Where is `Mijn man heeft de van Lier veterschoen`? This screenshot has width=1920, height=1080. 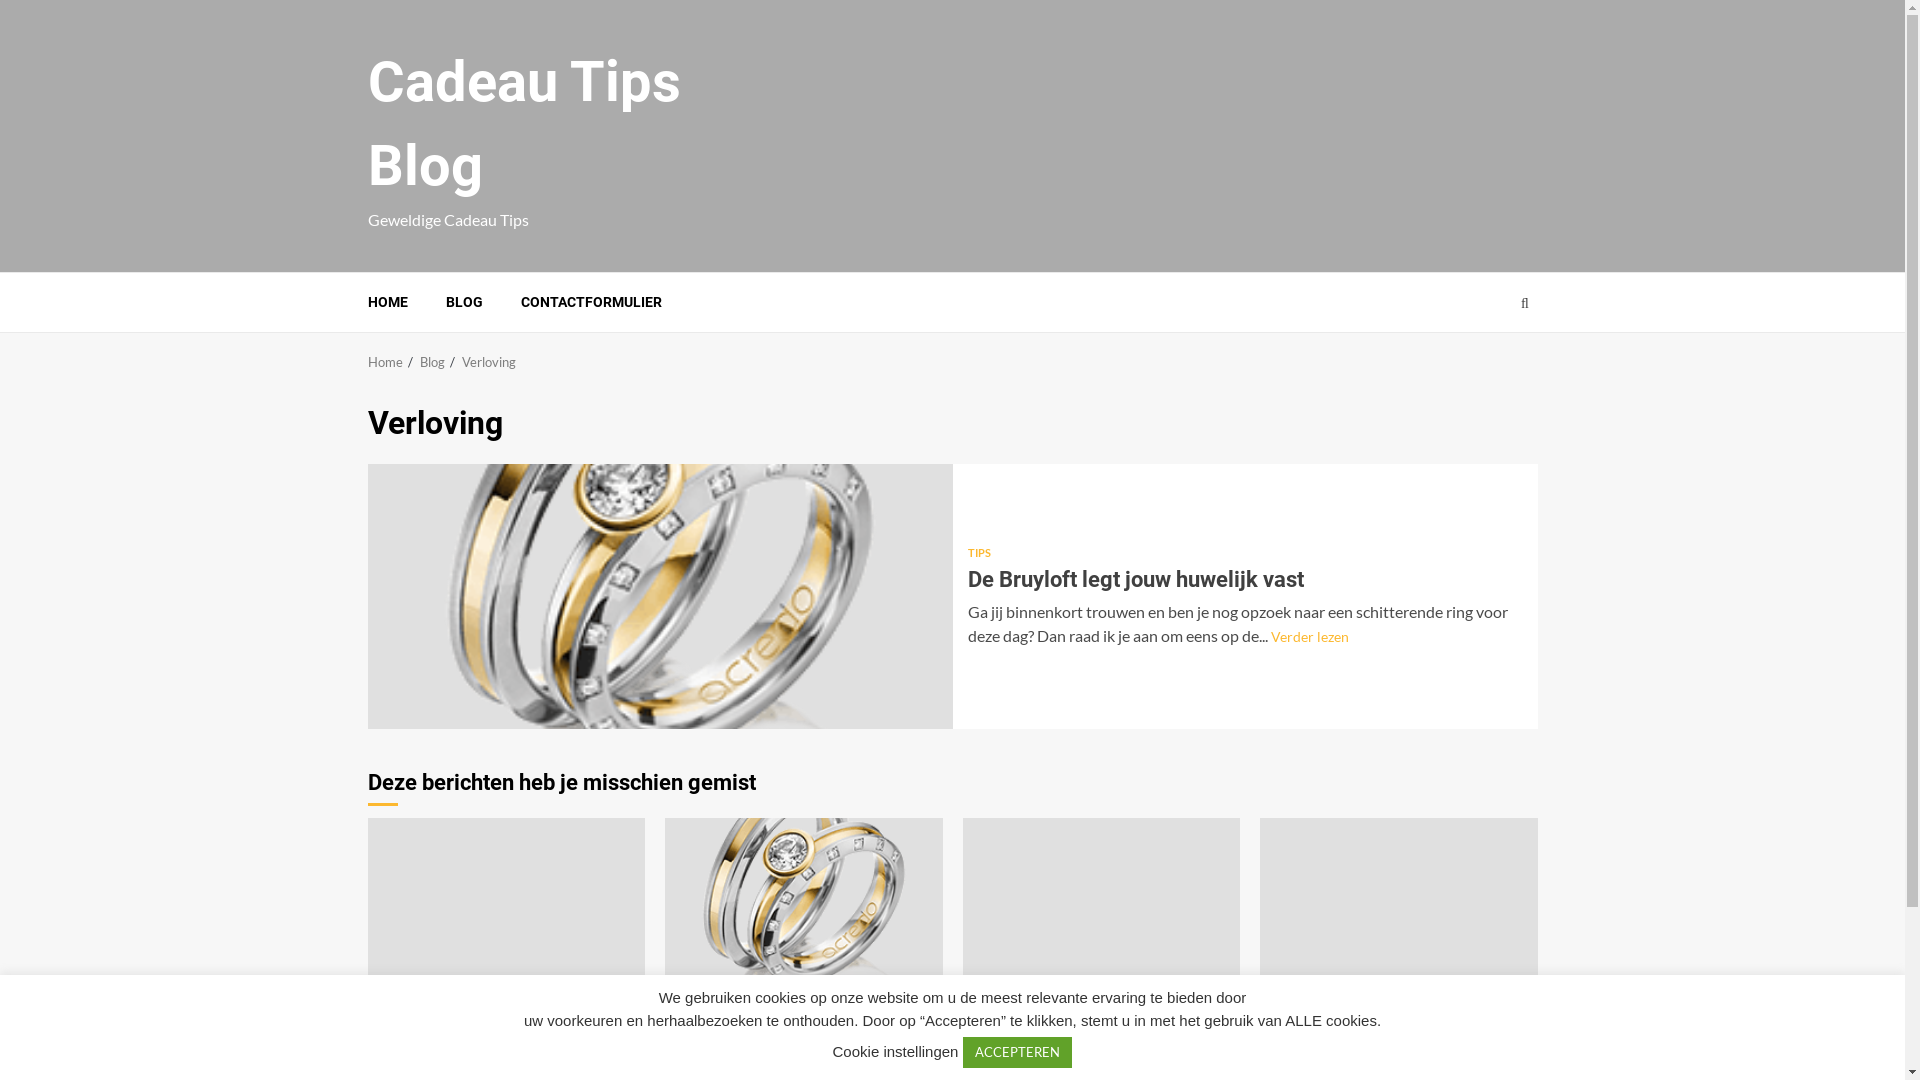
Mijn man heeft de van Lier veterschoen is located at coordinates (1399, 908).